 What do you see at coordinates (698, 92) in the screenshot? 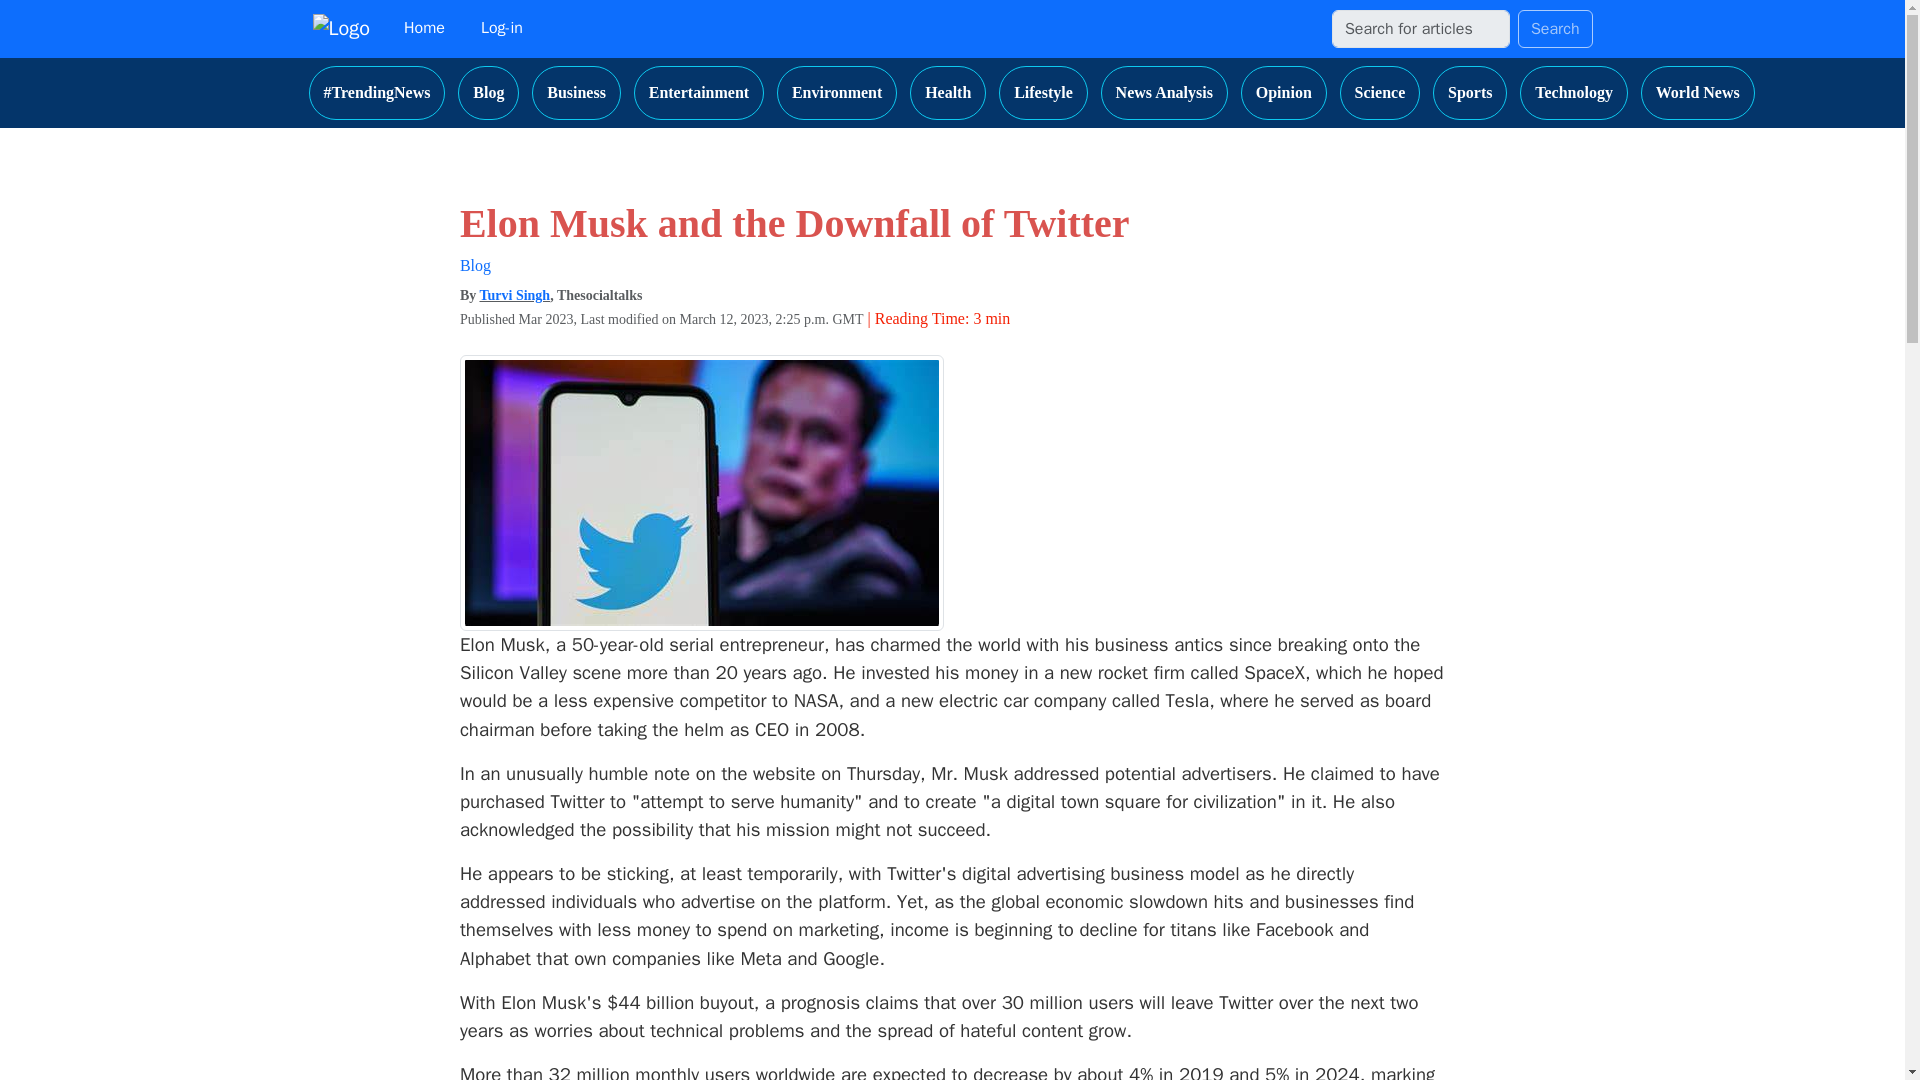
I see `Entertainment` at bounding box center [698, 92].